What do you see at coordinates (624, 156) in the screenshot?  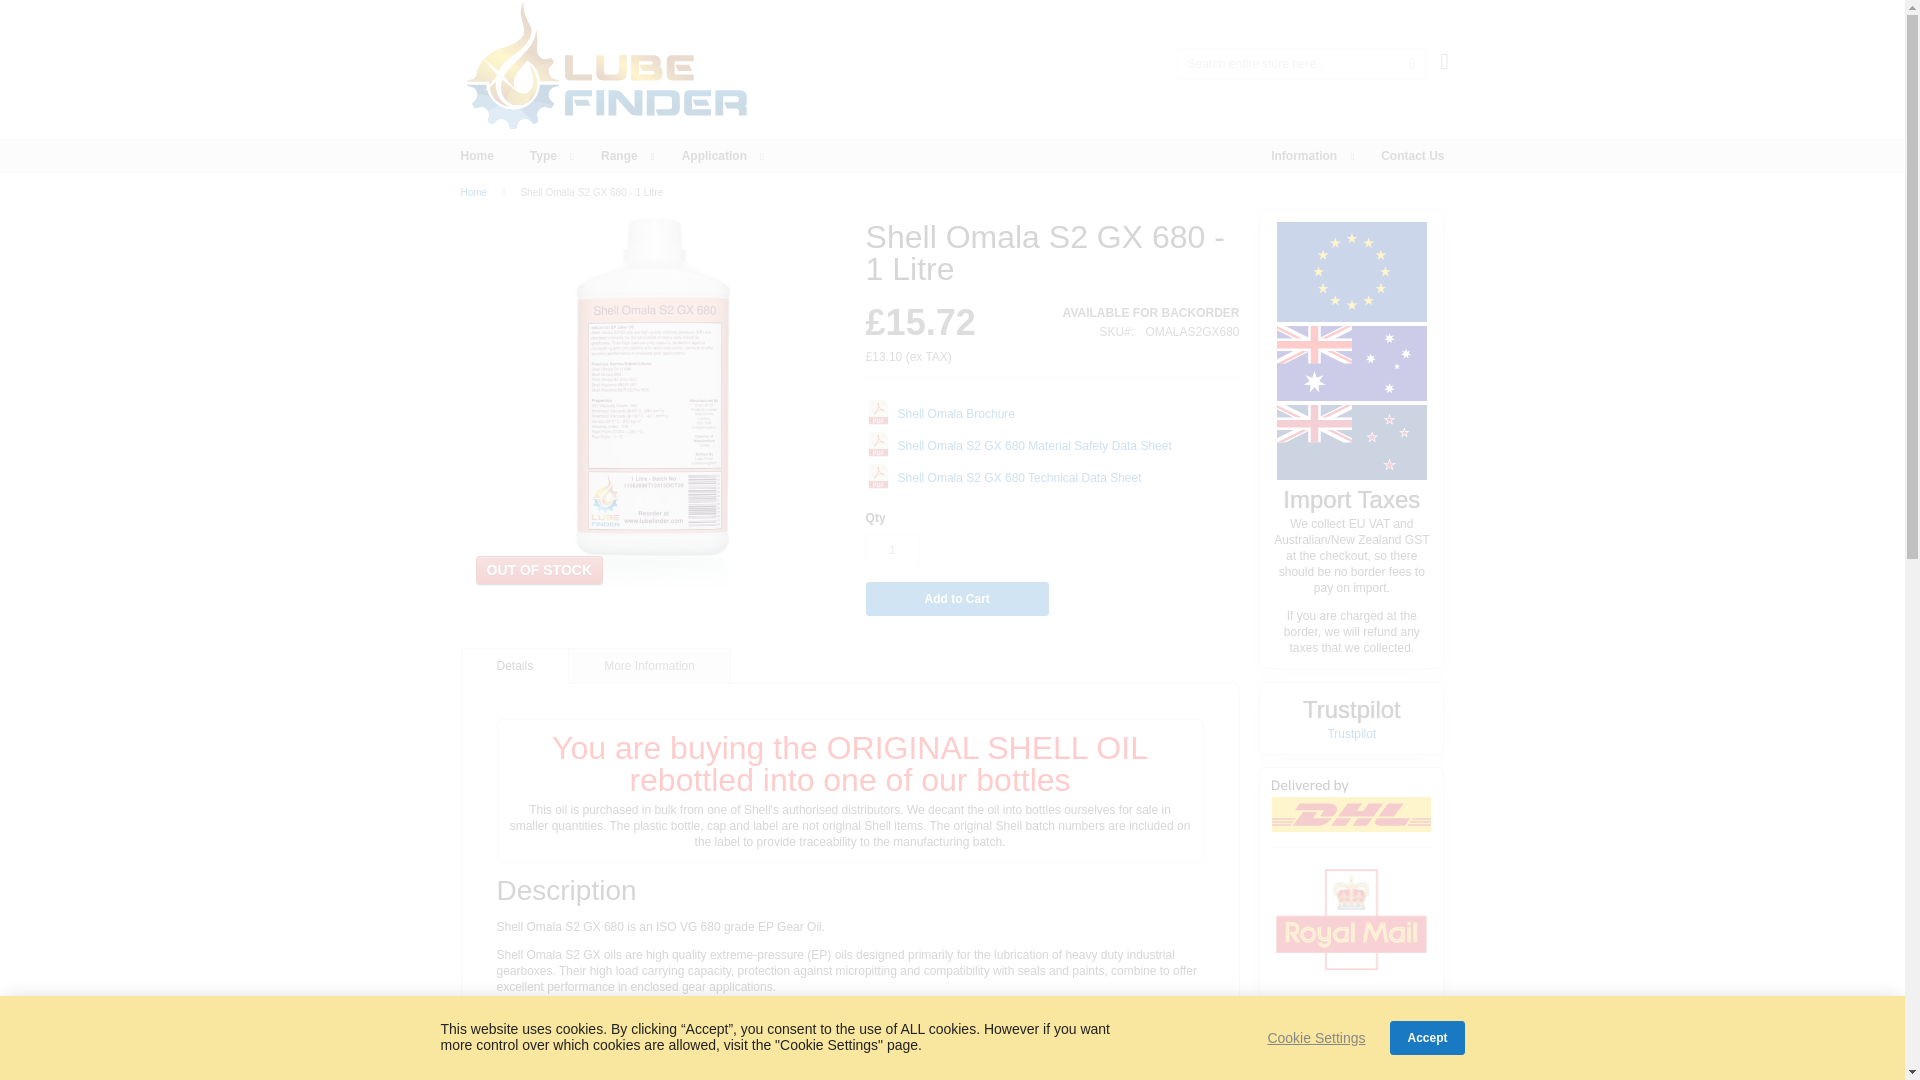 I see `Range` at bounding box center [624, 156].